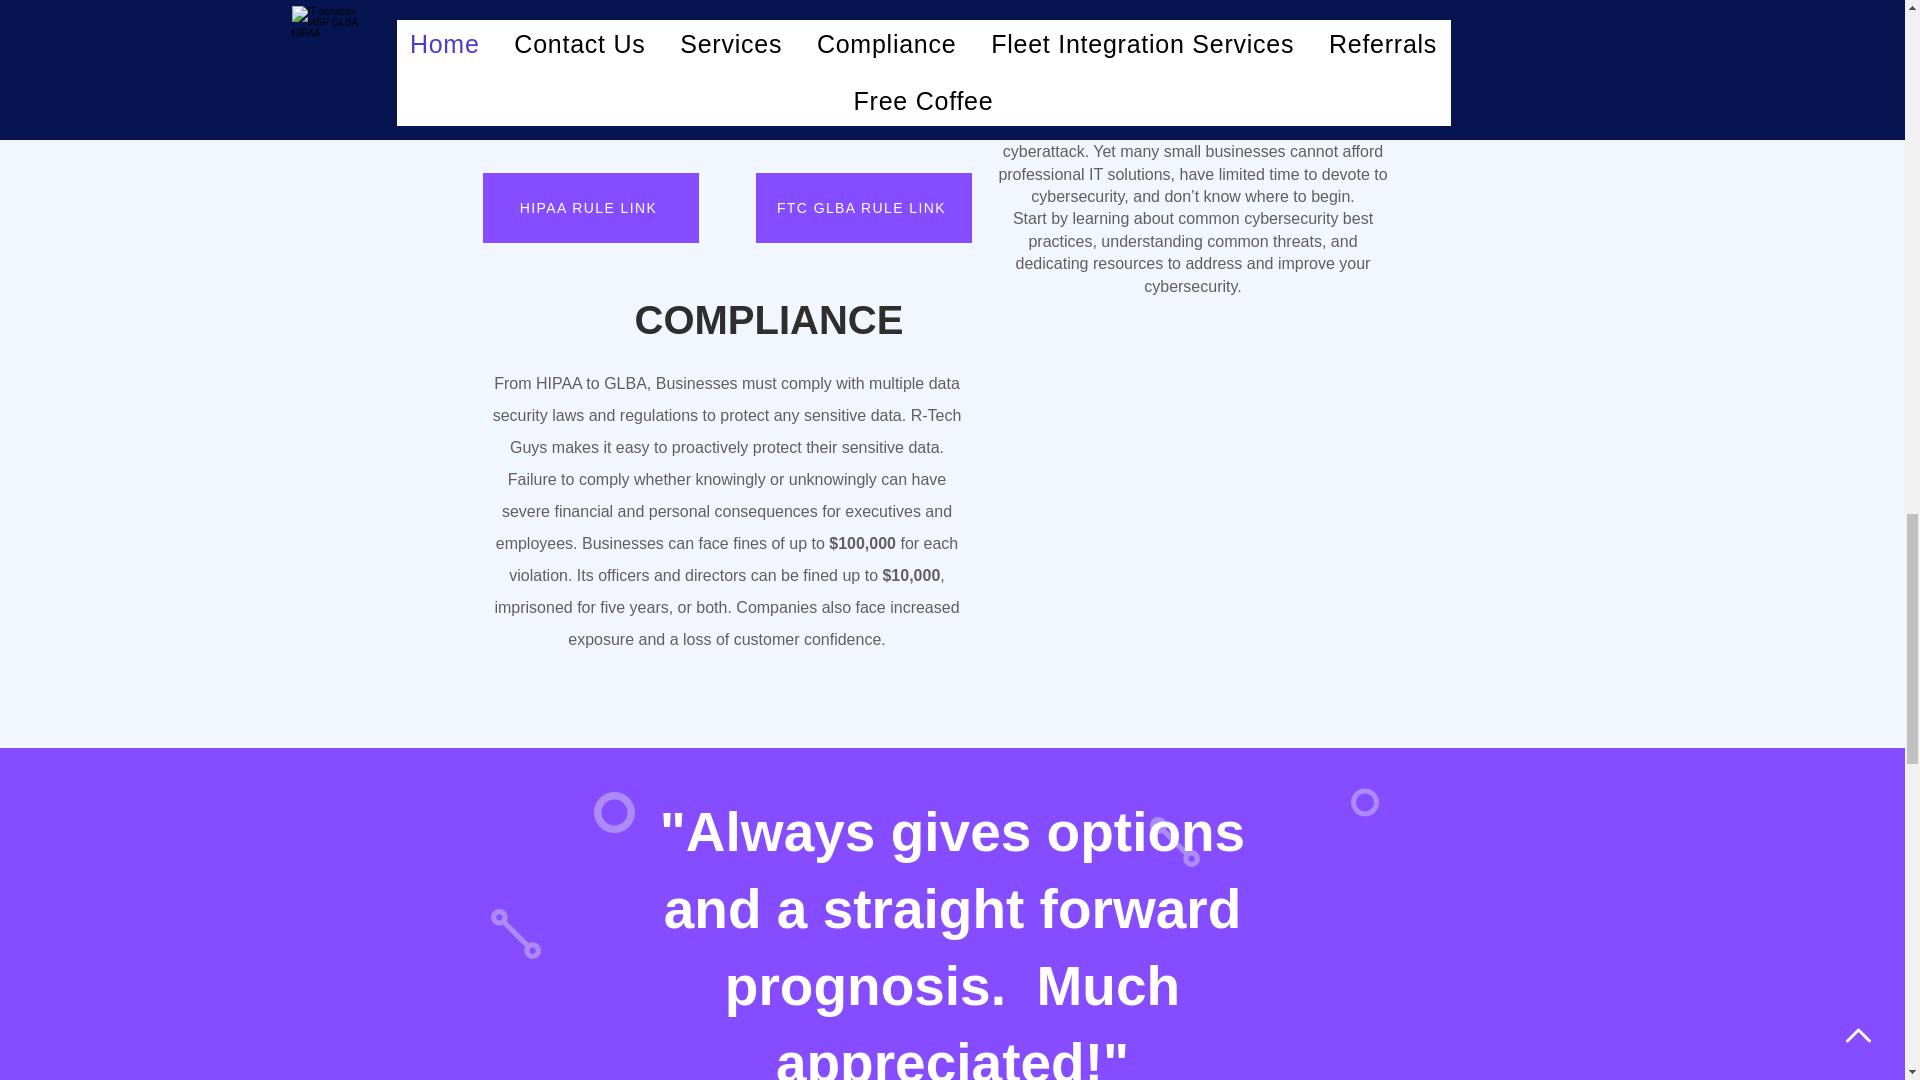 This screenshot has width=1920, height=1080. Describe the element at coordinates (590, 208) in the screenshot. I see `HIPAA RULE LINK` at that location.